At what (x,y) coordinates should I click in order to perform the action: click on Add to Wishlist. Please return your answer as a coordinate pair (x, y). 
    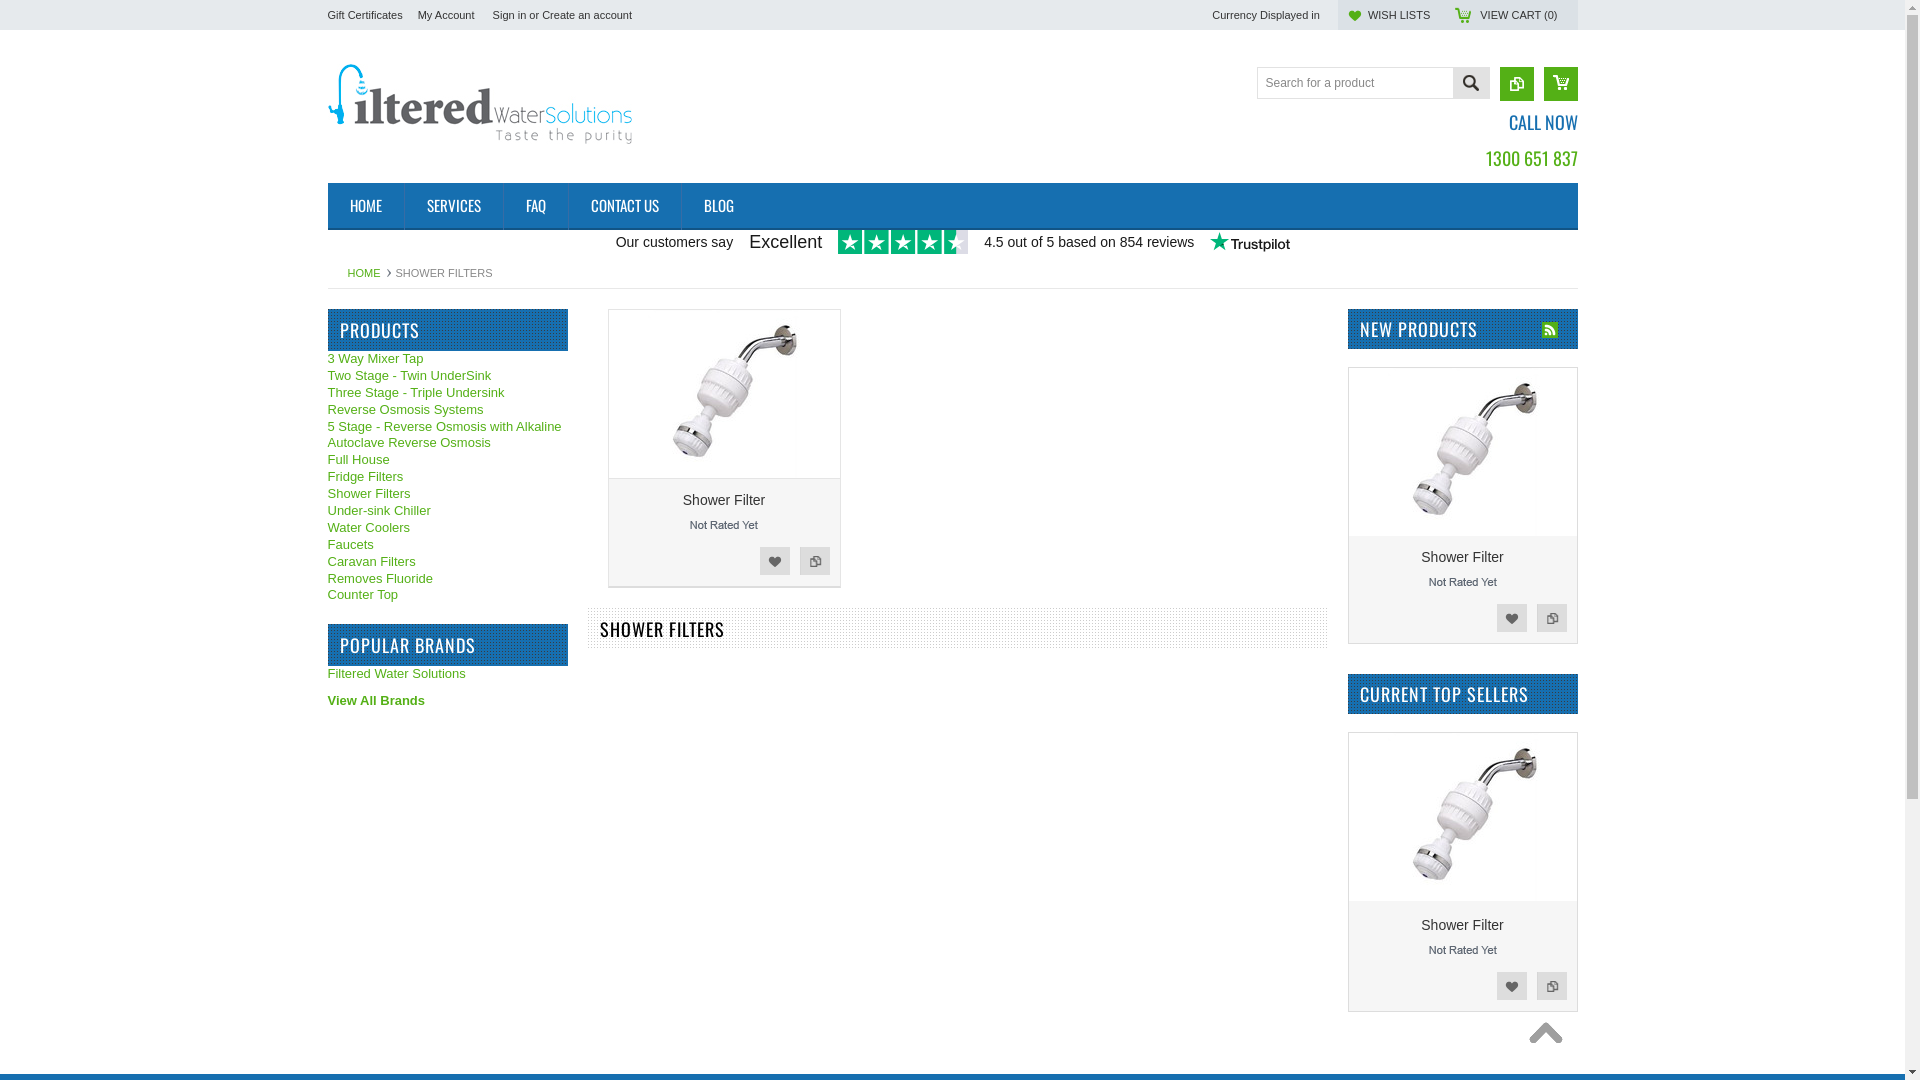
    Looking at the image, I should click on (1511, 618).